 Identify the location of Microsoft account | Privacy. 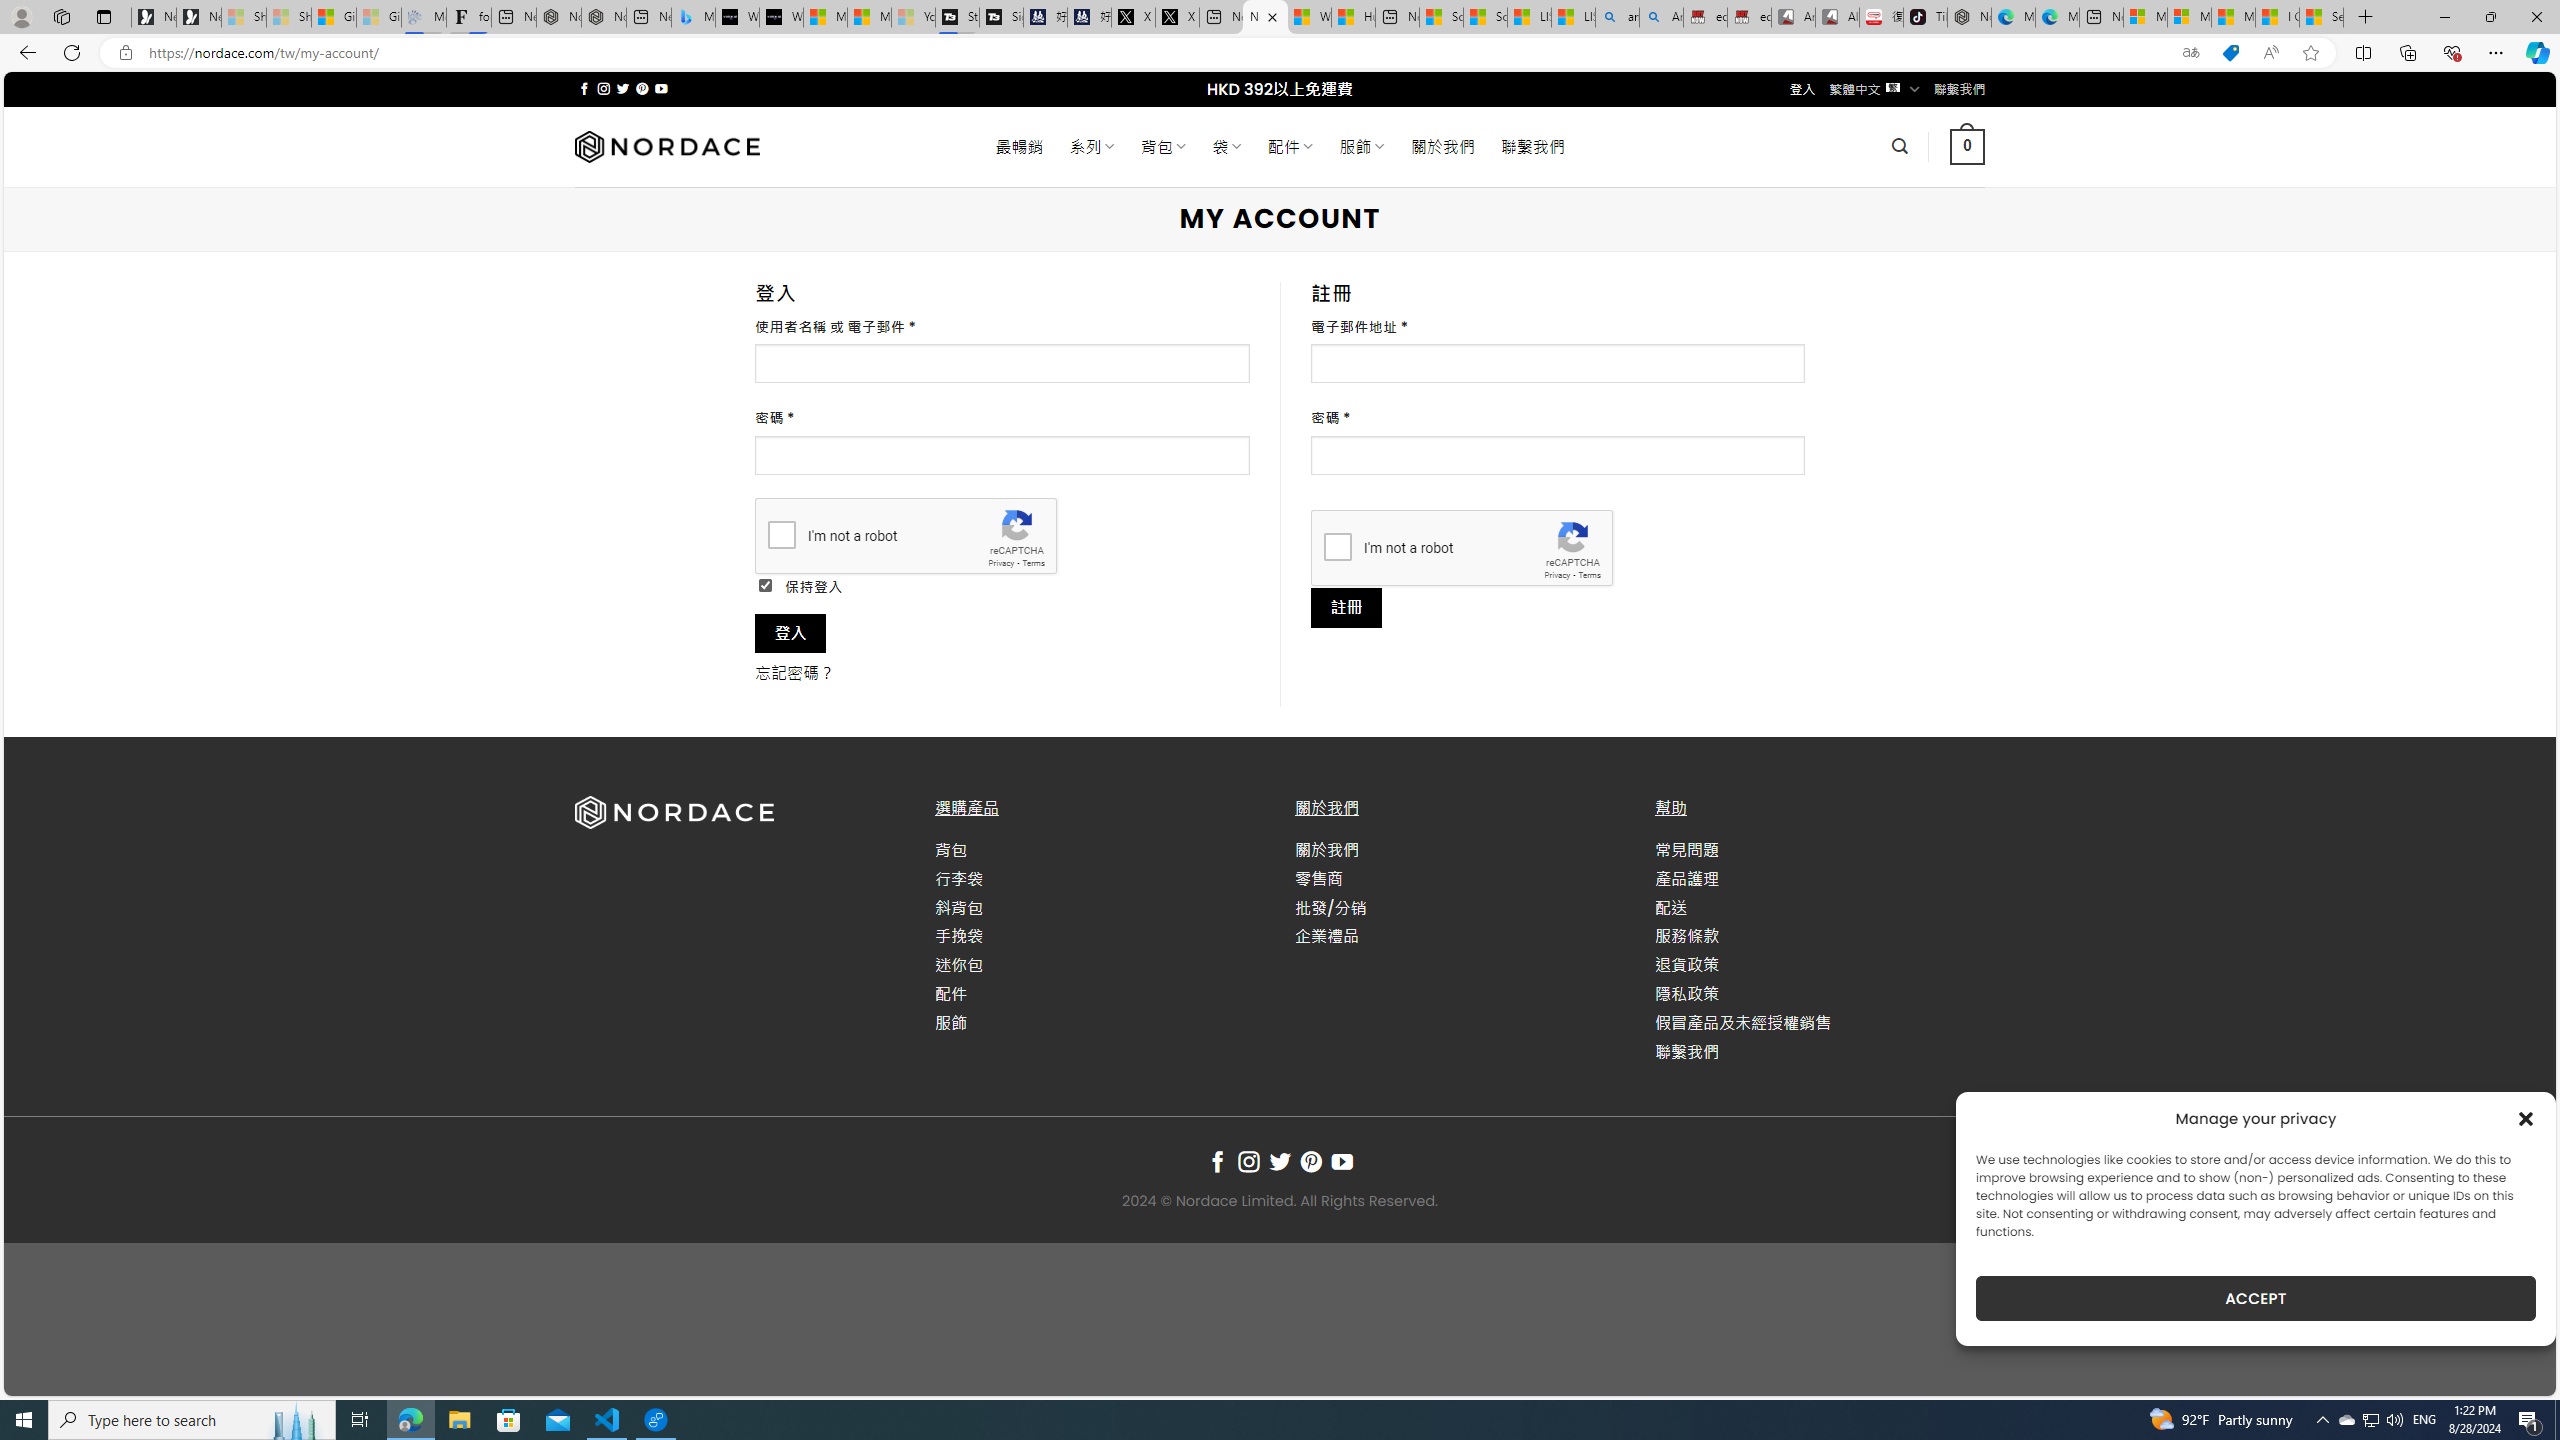
(2188, 17).